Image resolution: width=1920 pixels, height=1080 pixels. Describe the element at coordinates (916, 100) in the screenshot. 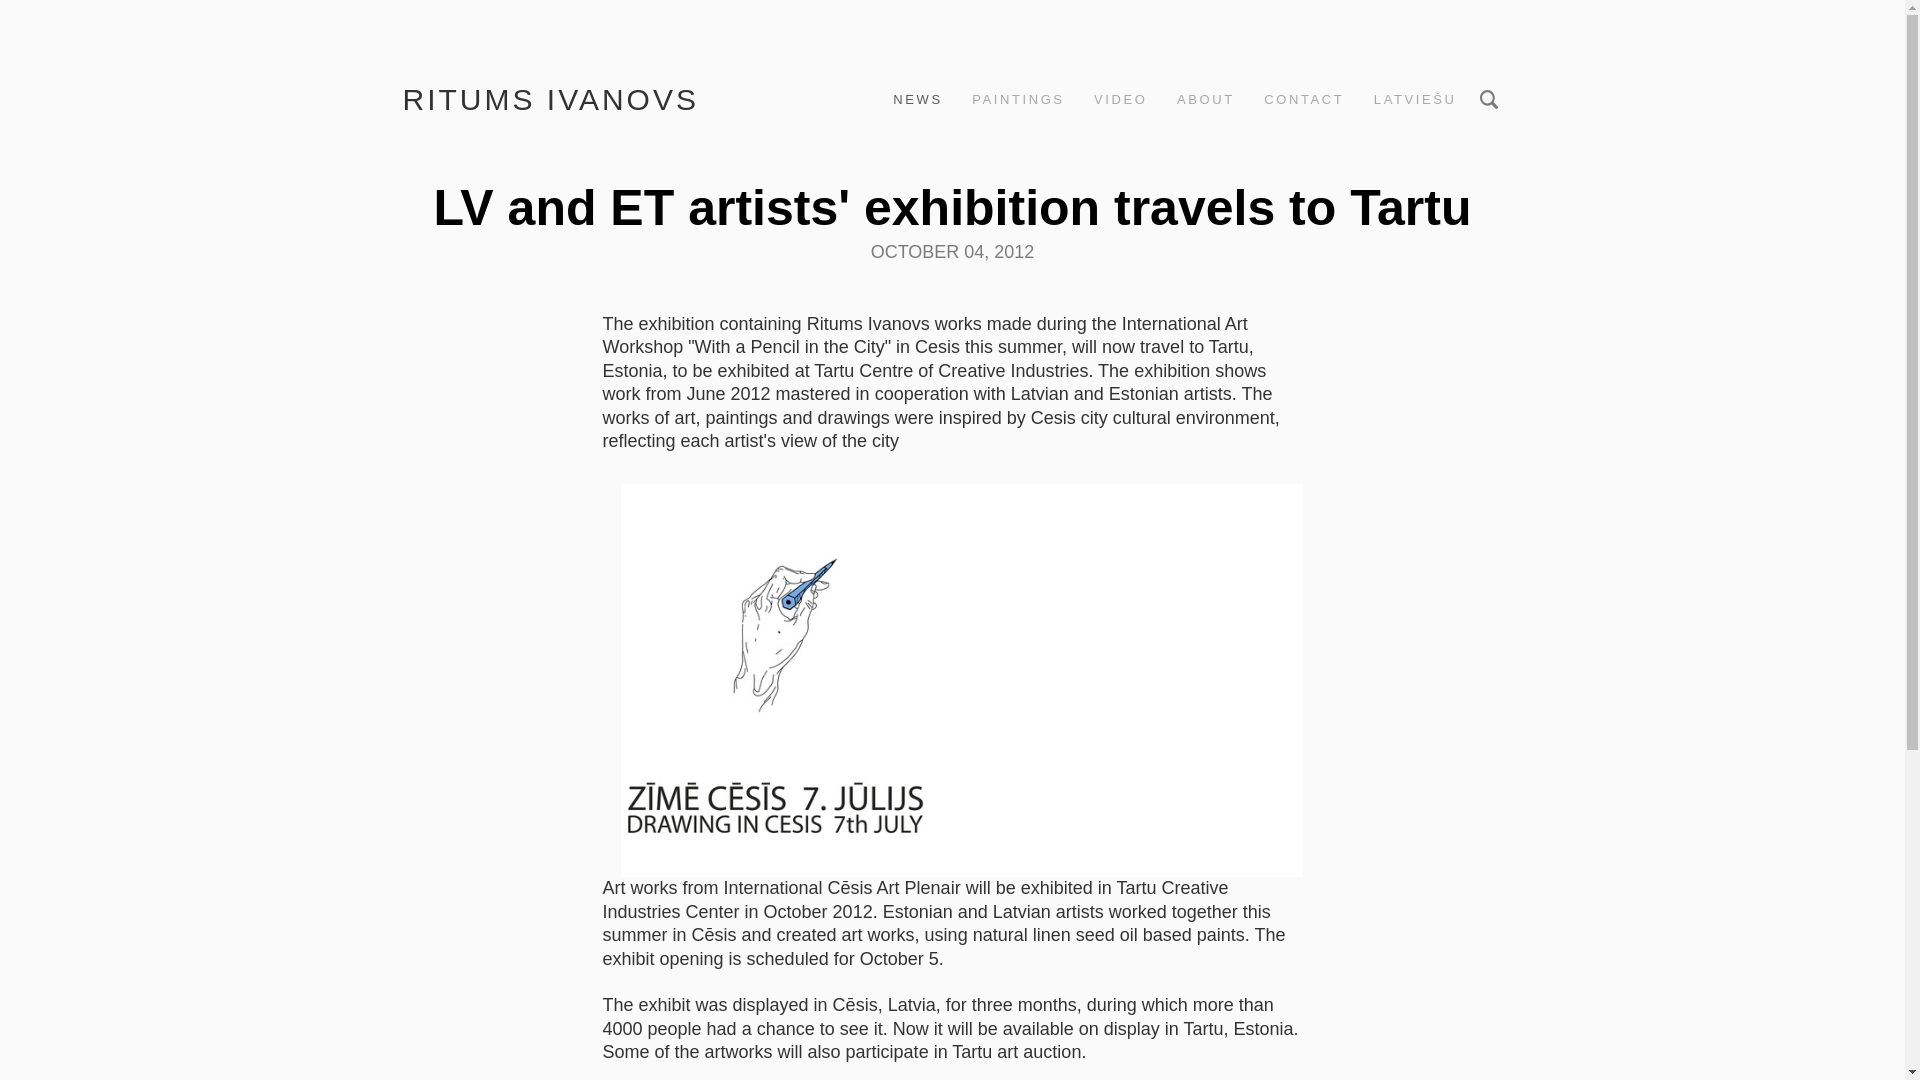

I see `NEWS` at that location.